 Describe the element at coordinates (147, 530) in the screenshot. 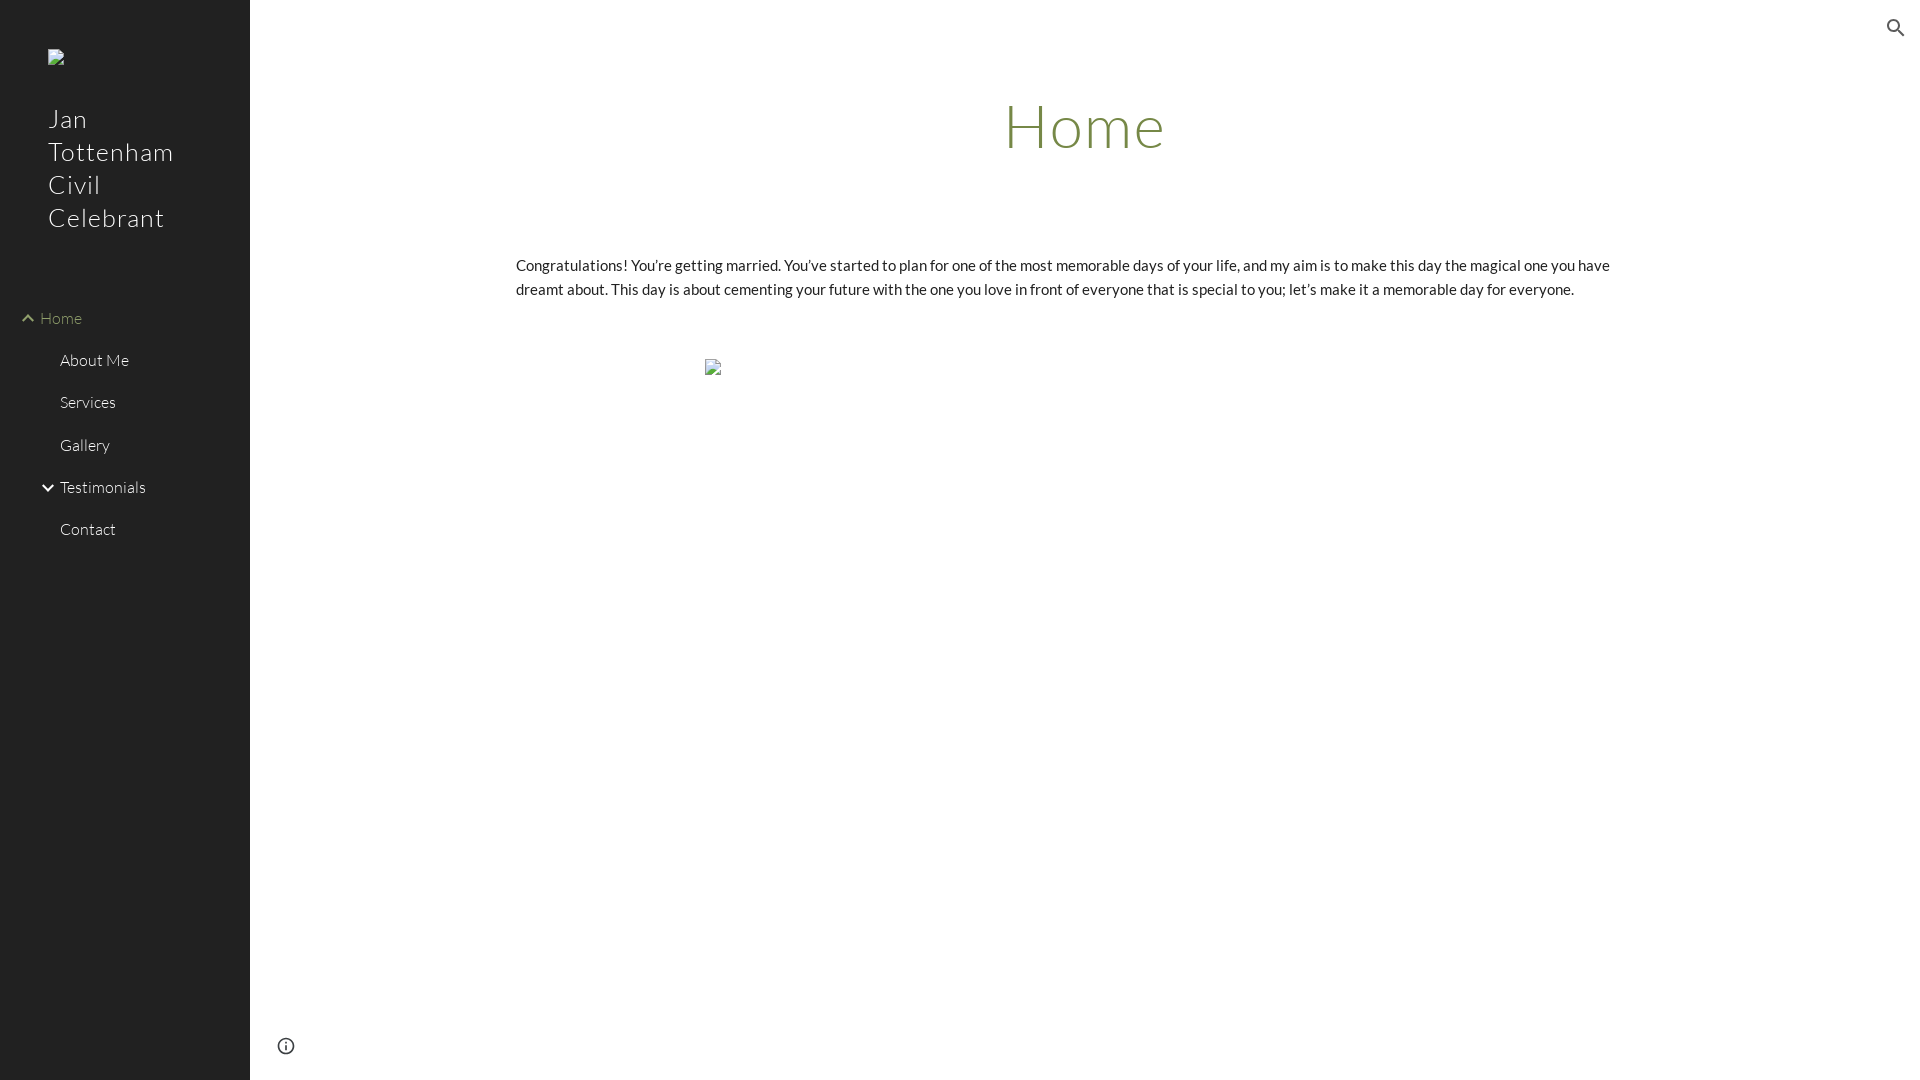

I see `Contact` at that location.